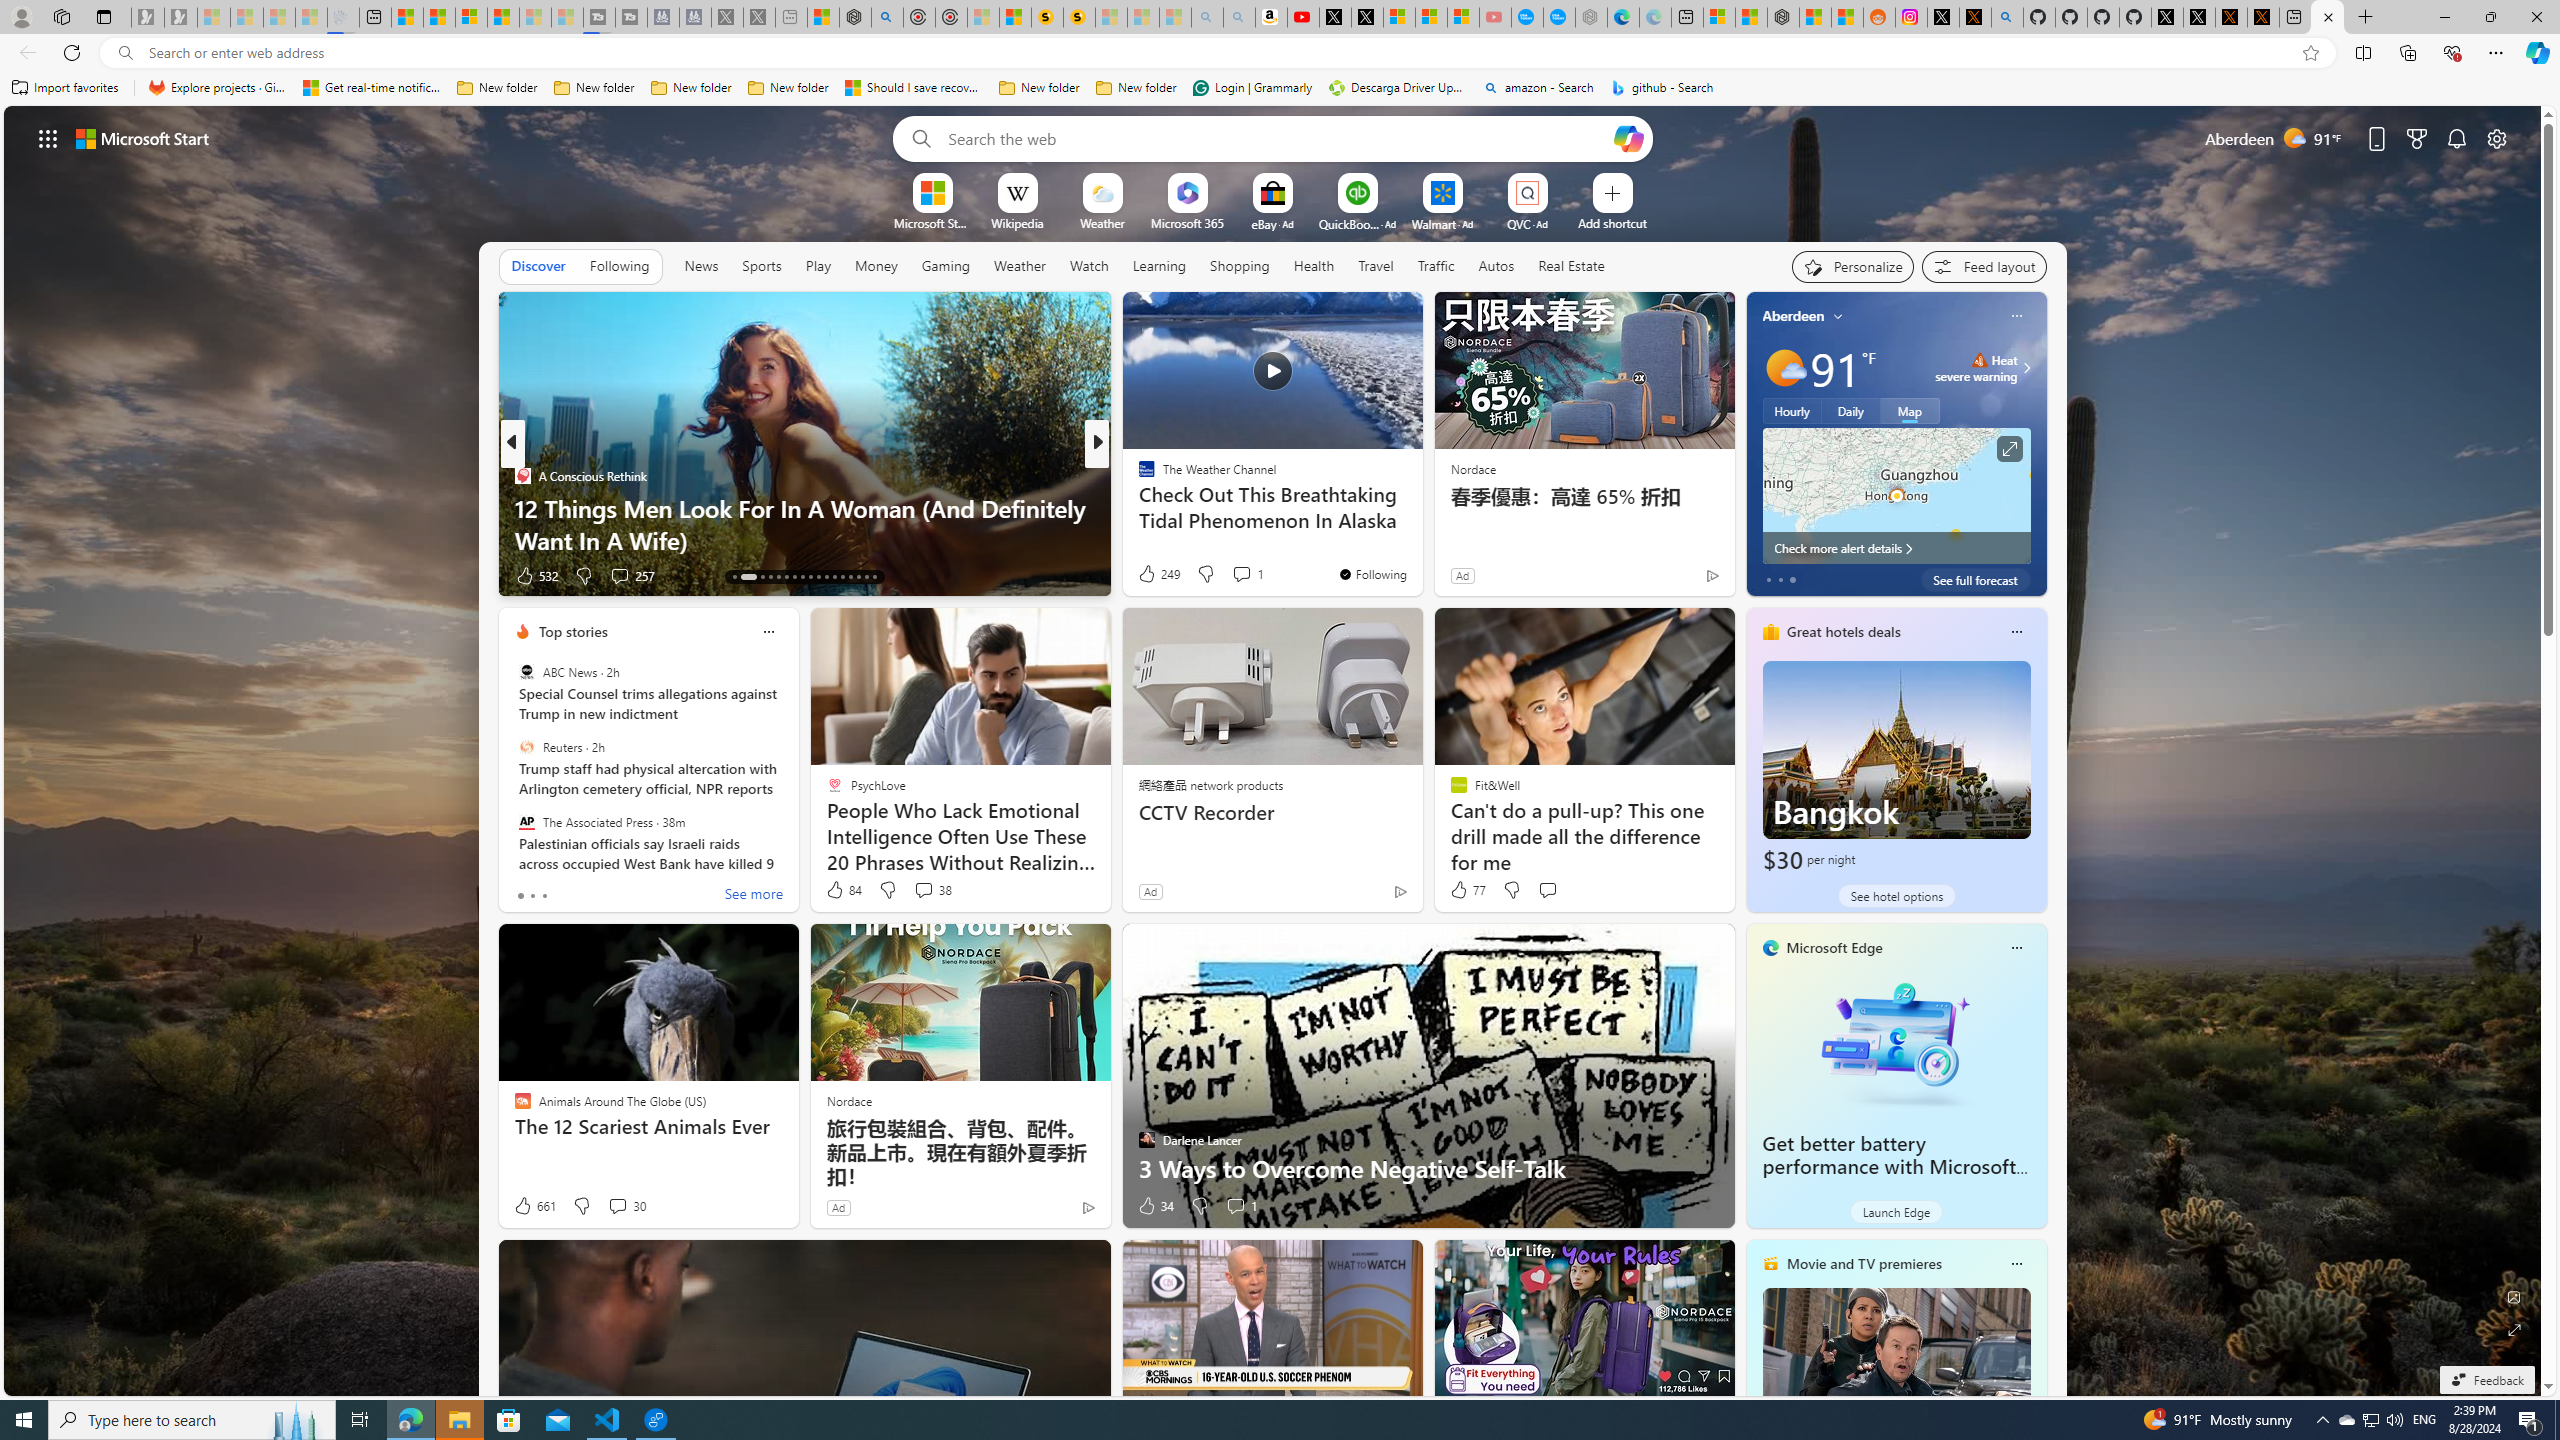 Image resolution: width=2560 pixels, height=1440 pixels. I want to click on View comments 192 Comment, so click(1248, 576).